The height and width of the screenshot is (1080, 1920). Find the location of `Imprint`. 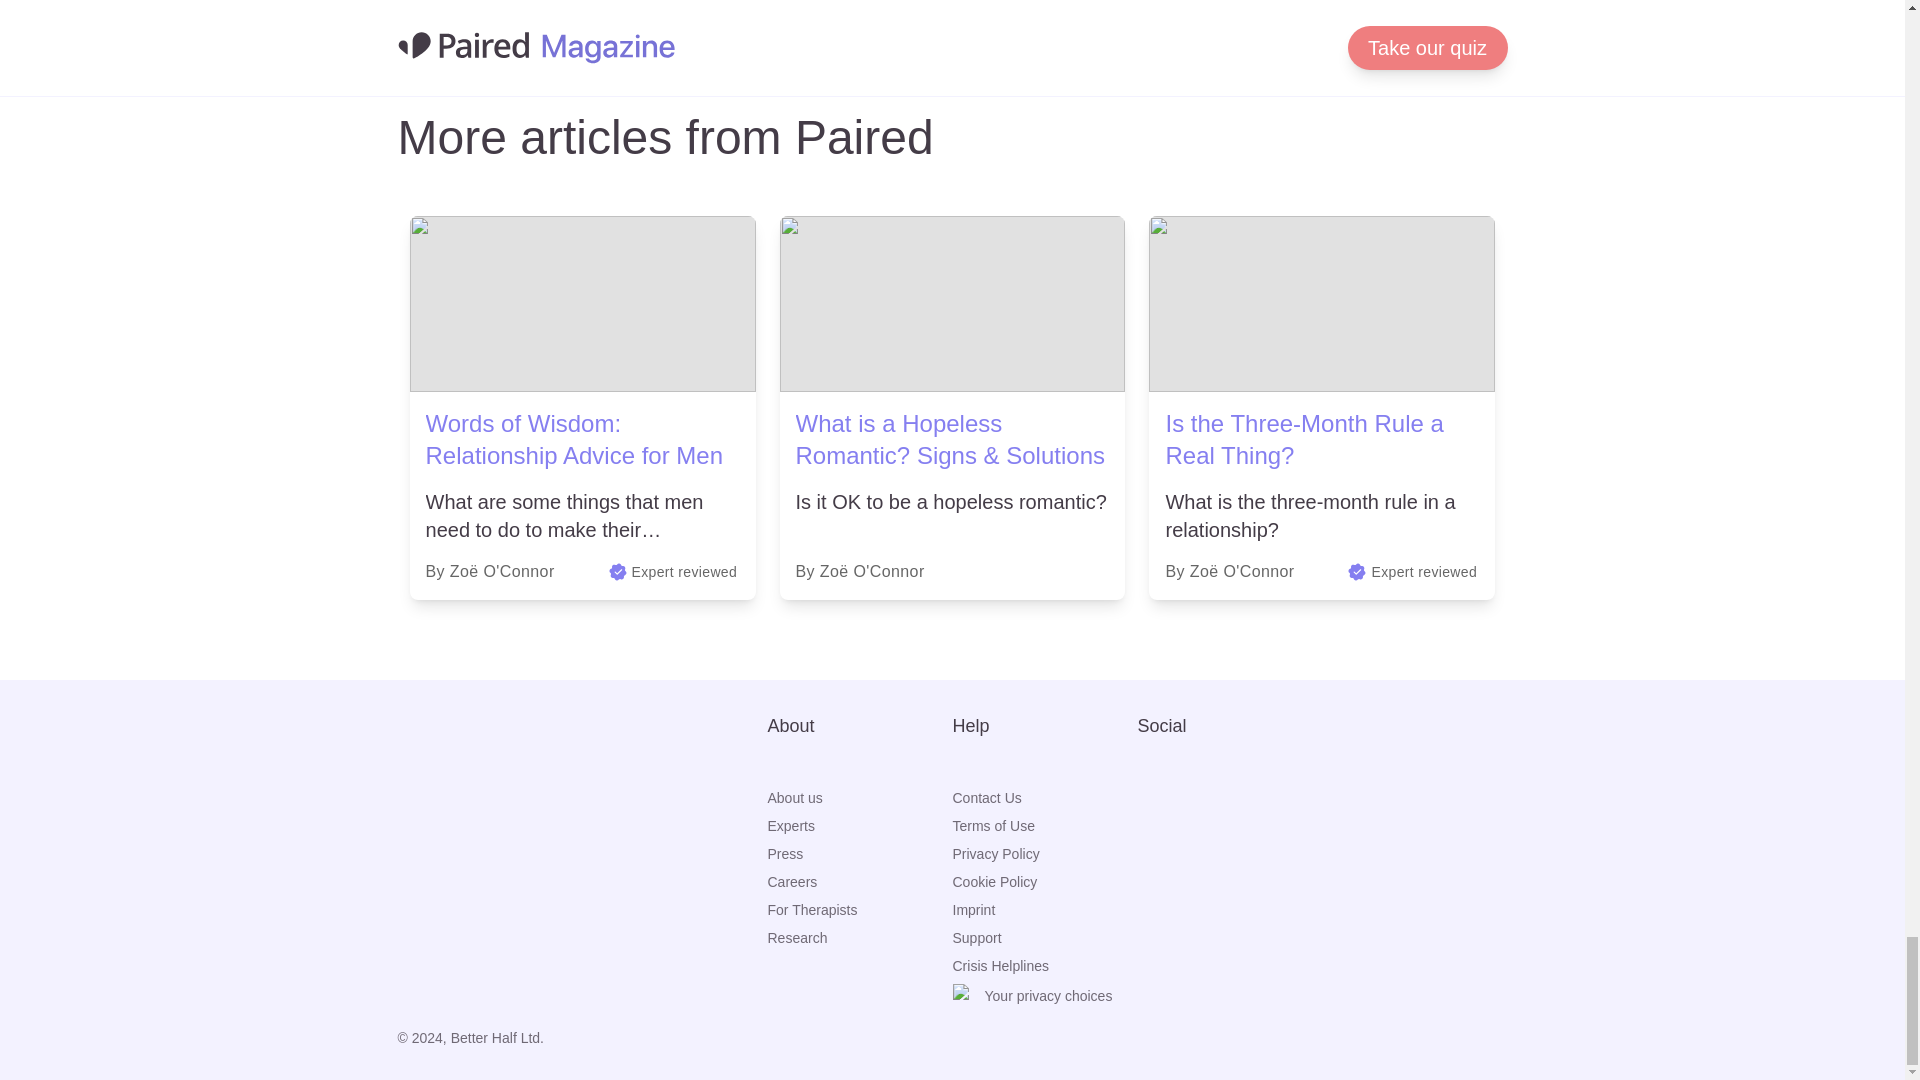

Imprint is located at coordinates (1044, 910).